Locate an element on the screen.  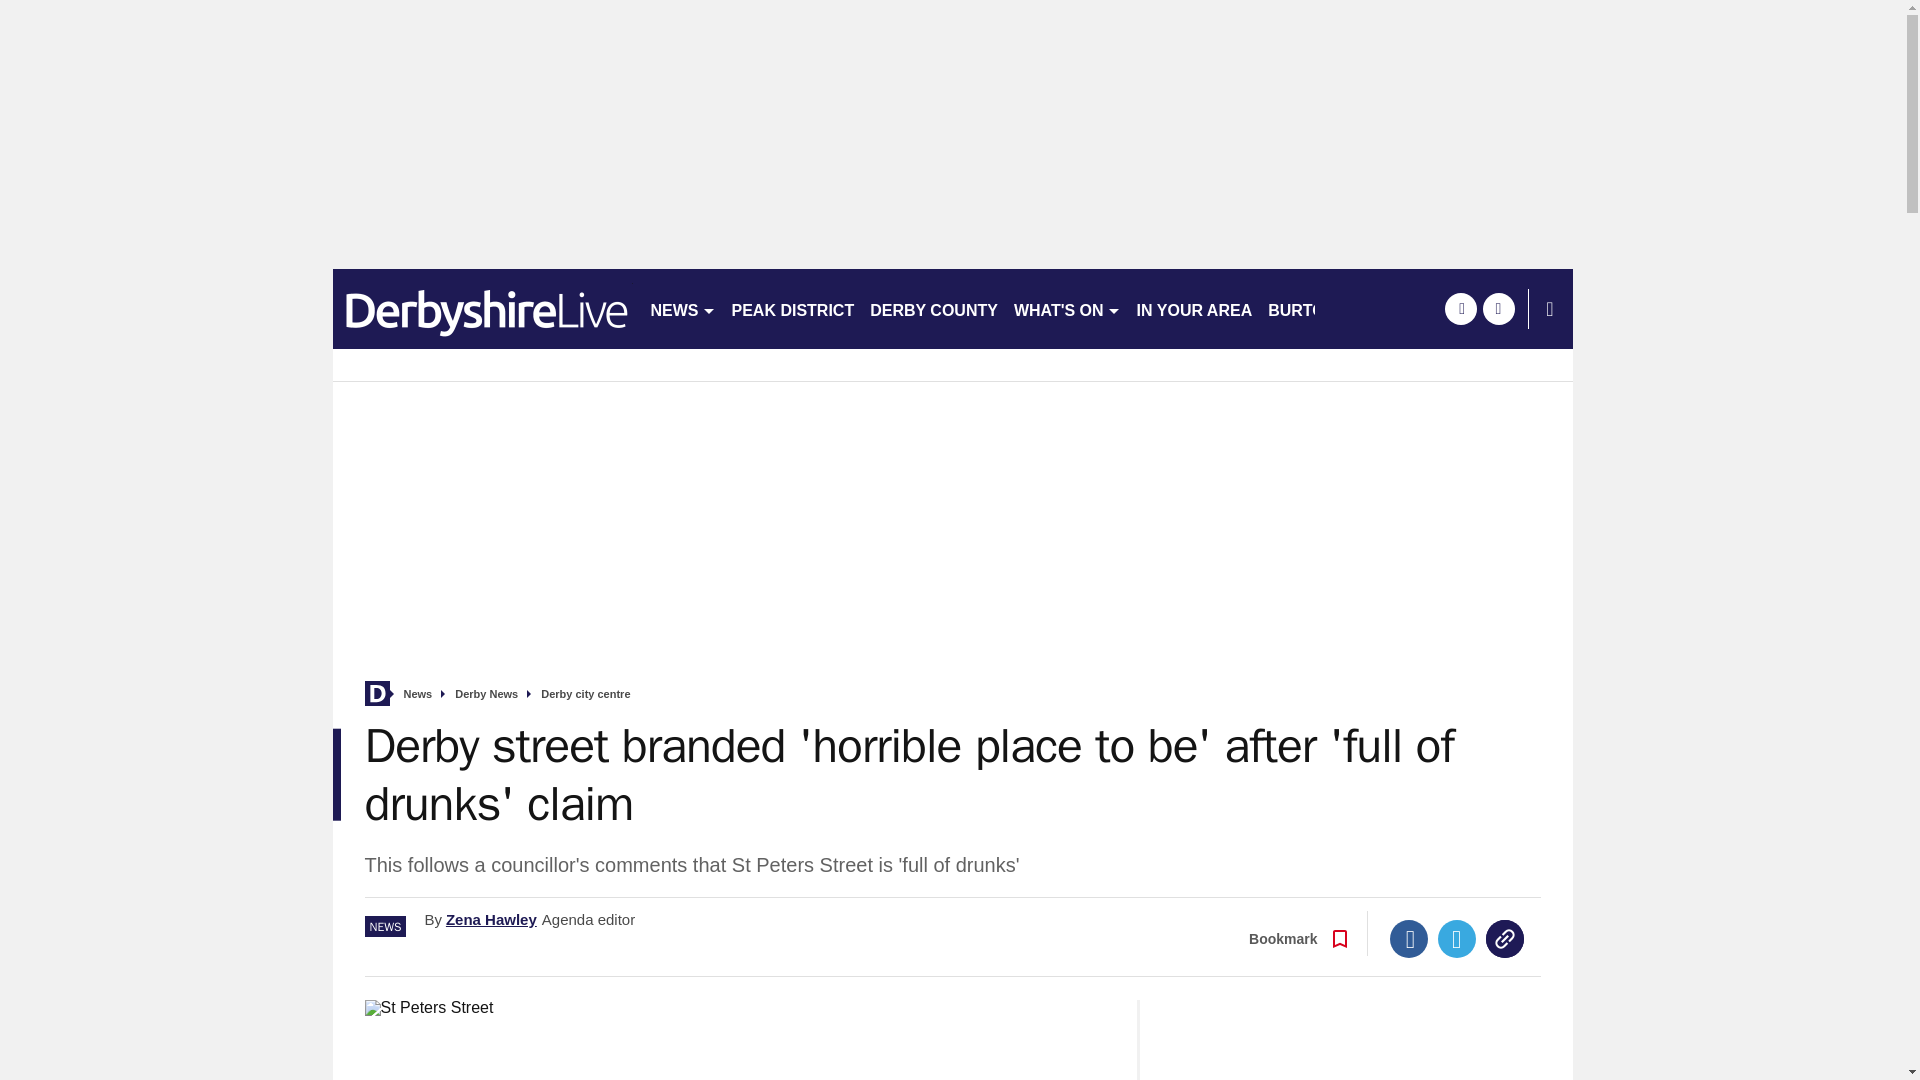
DERBY COUNTY is located at coordinates (934, 308).